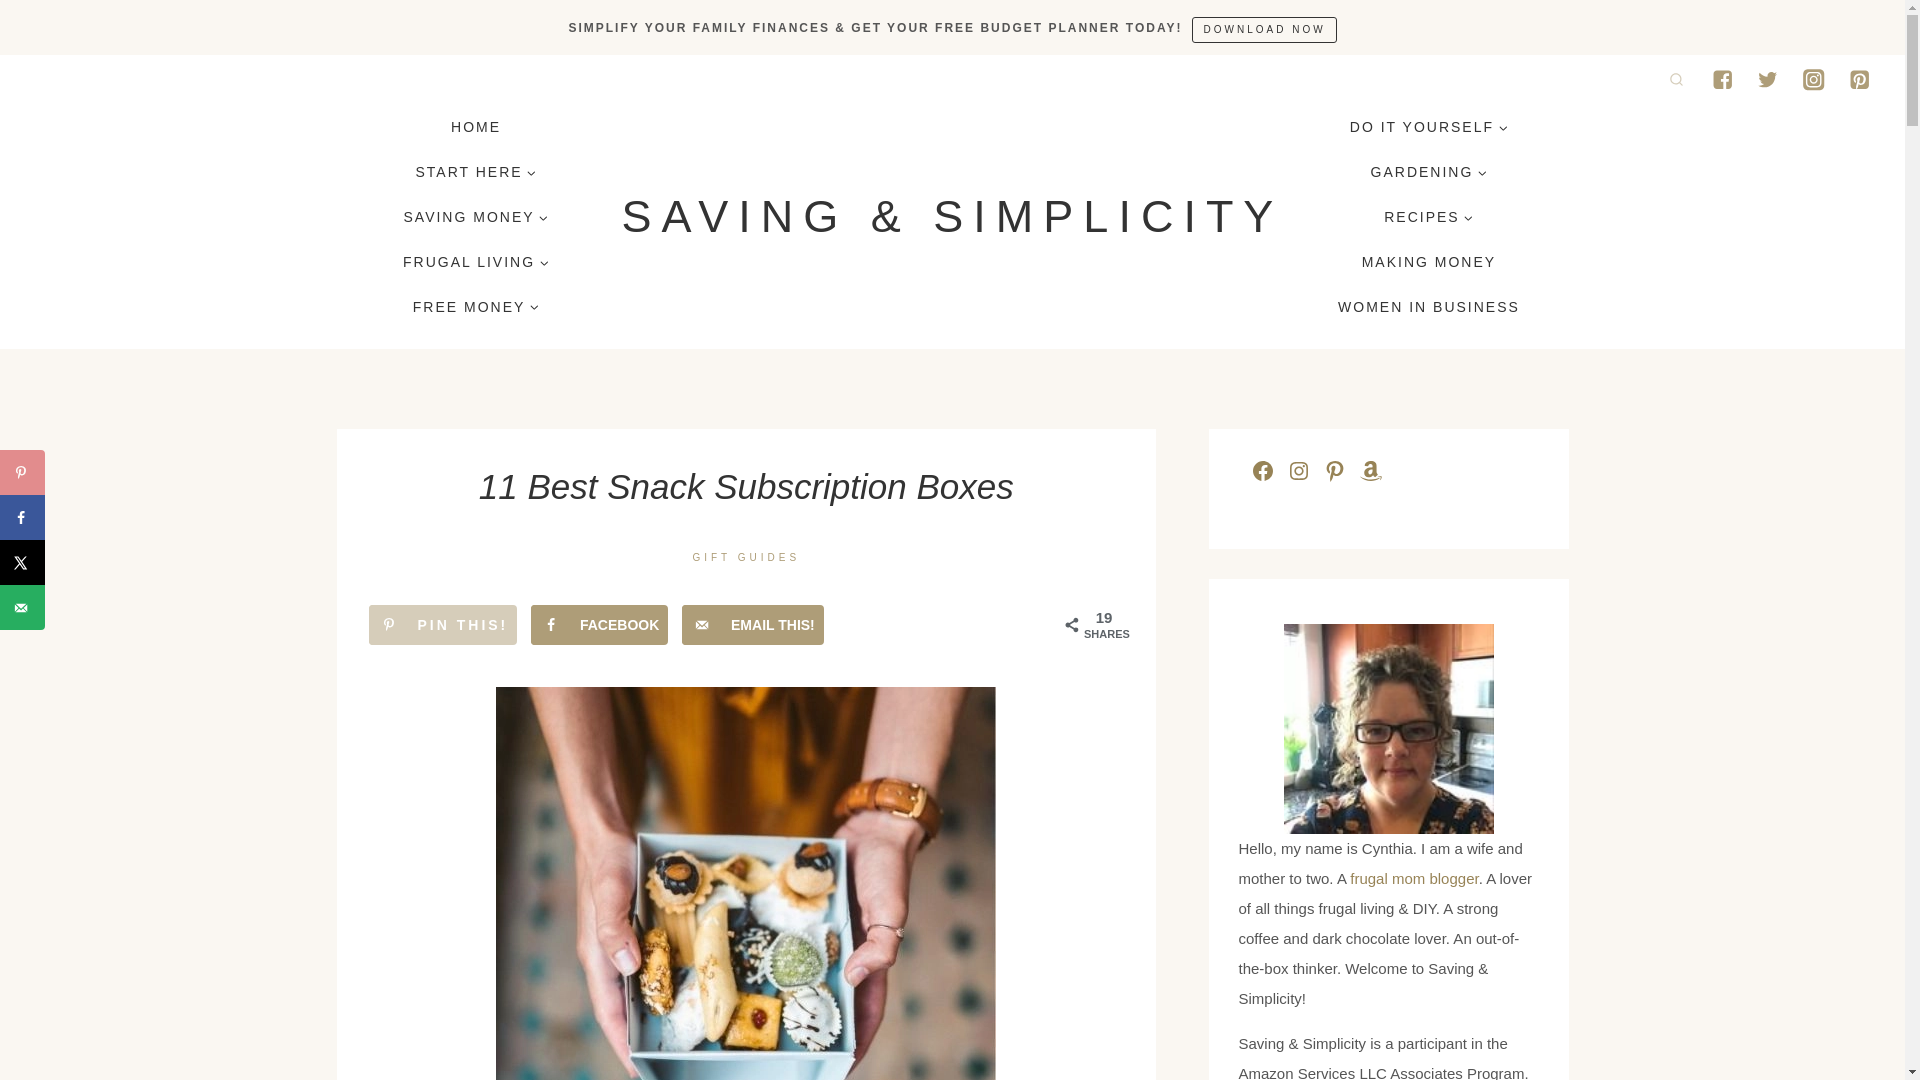 The height and width of the screenshot is (1080, 1920). I want to click on RECIPES, so click(1429, 217).